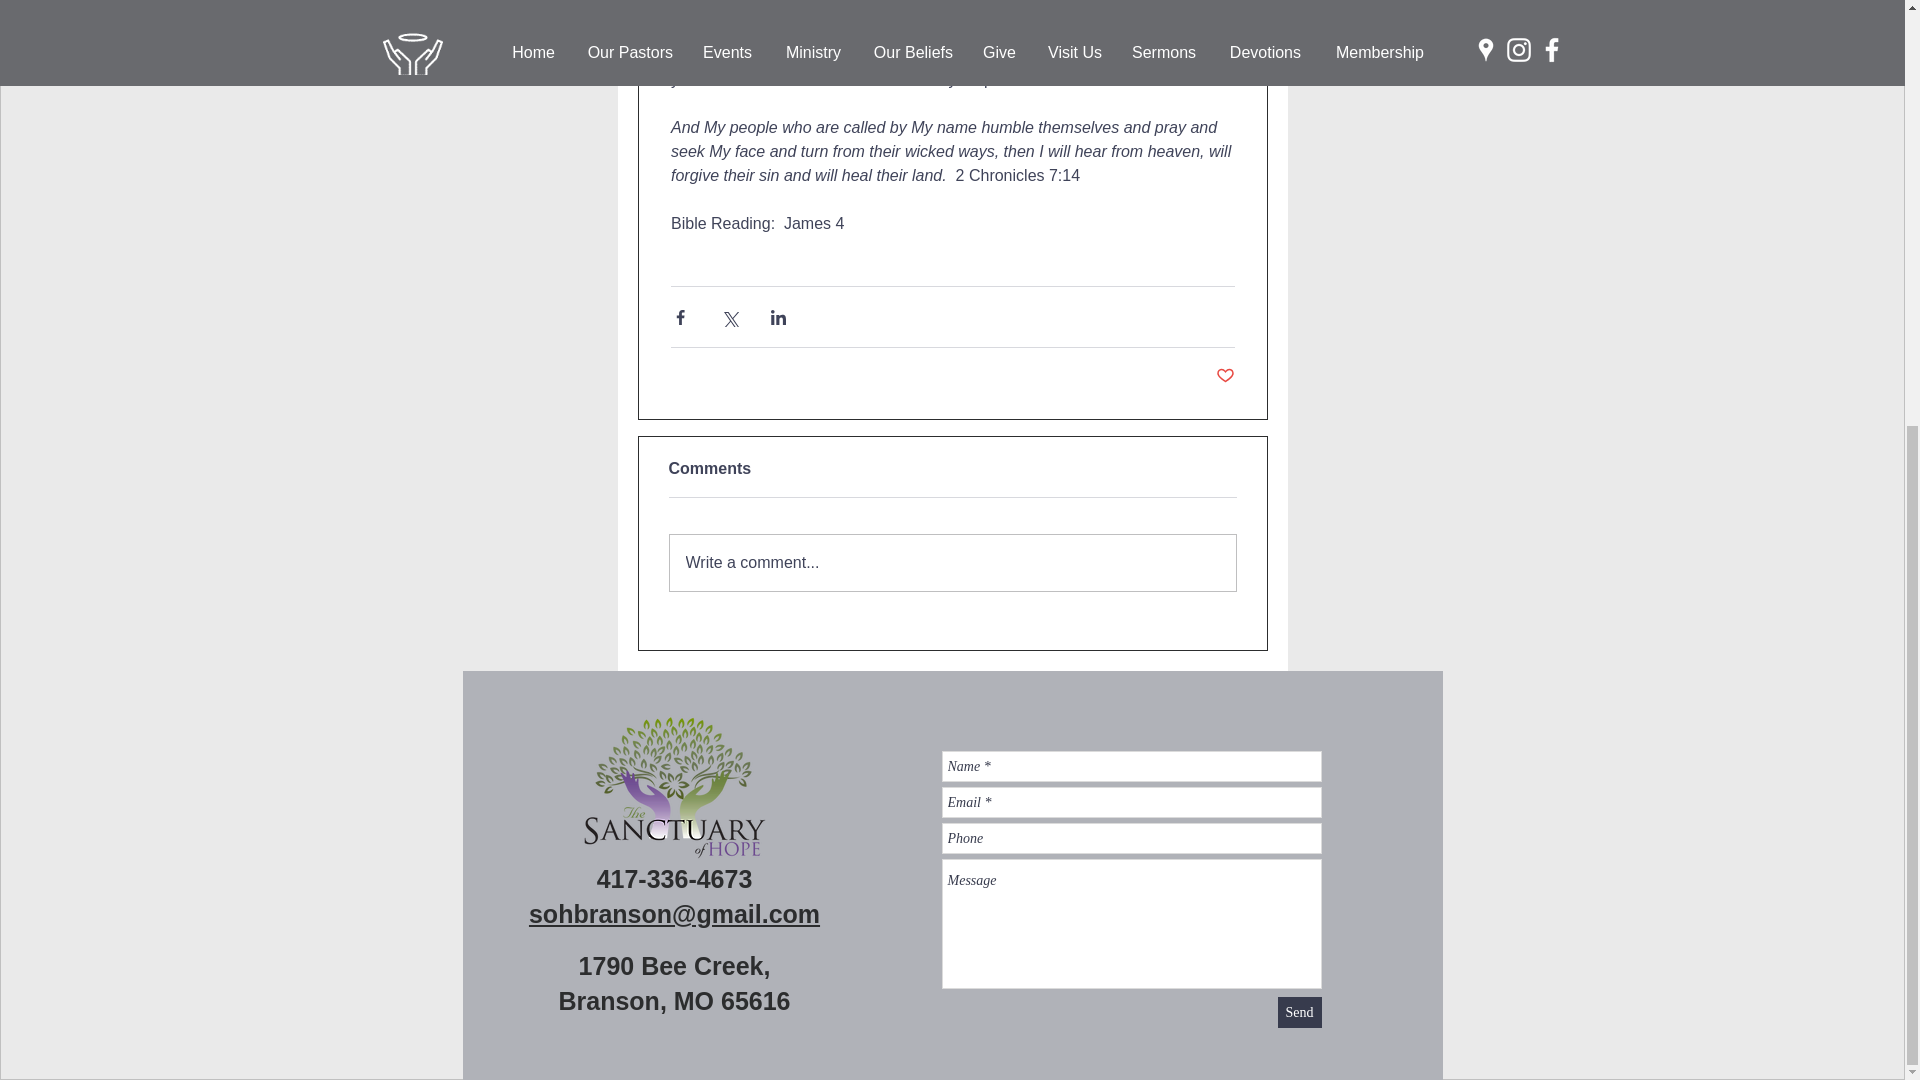 Image resolution: width=1920 pixels, height=1080 pixels. I want to click on Write a comment..., so click(953, 562).